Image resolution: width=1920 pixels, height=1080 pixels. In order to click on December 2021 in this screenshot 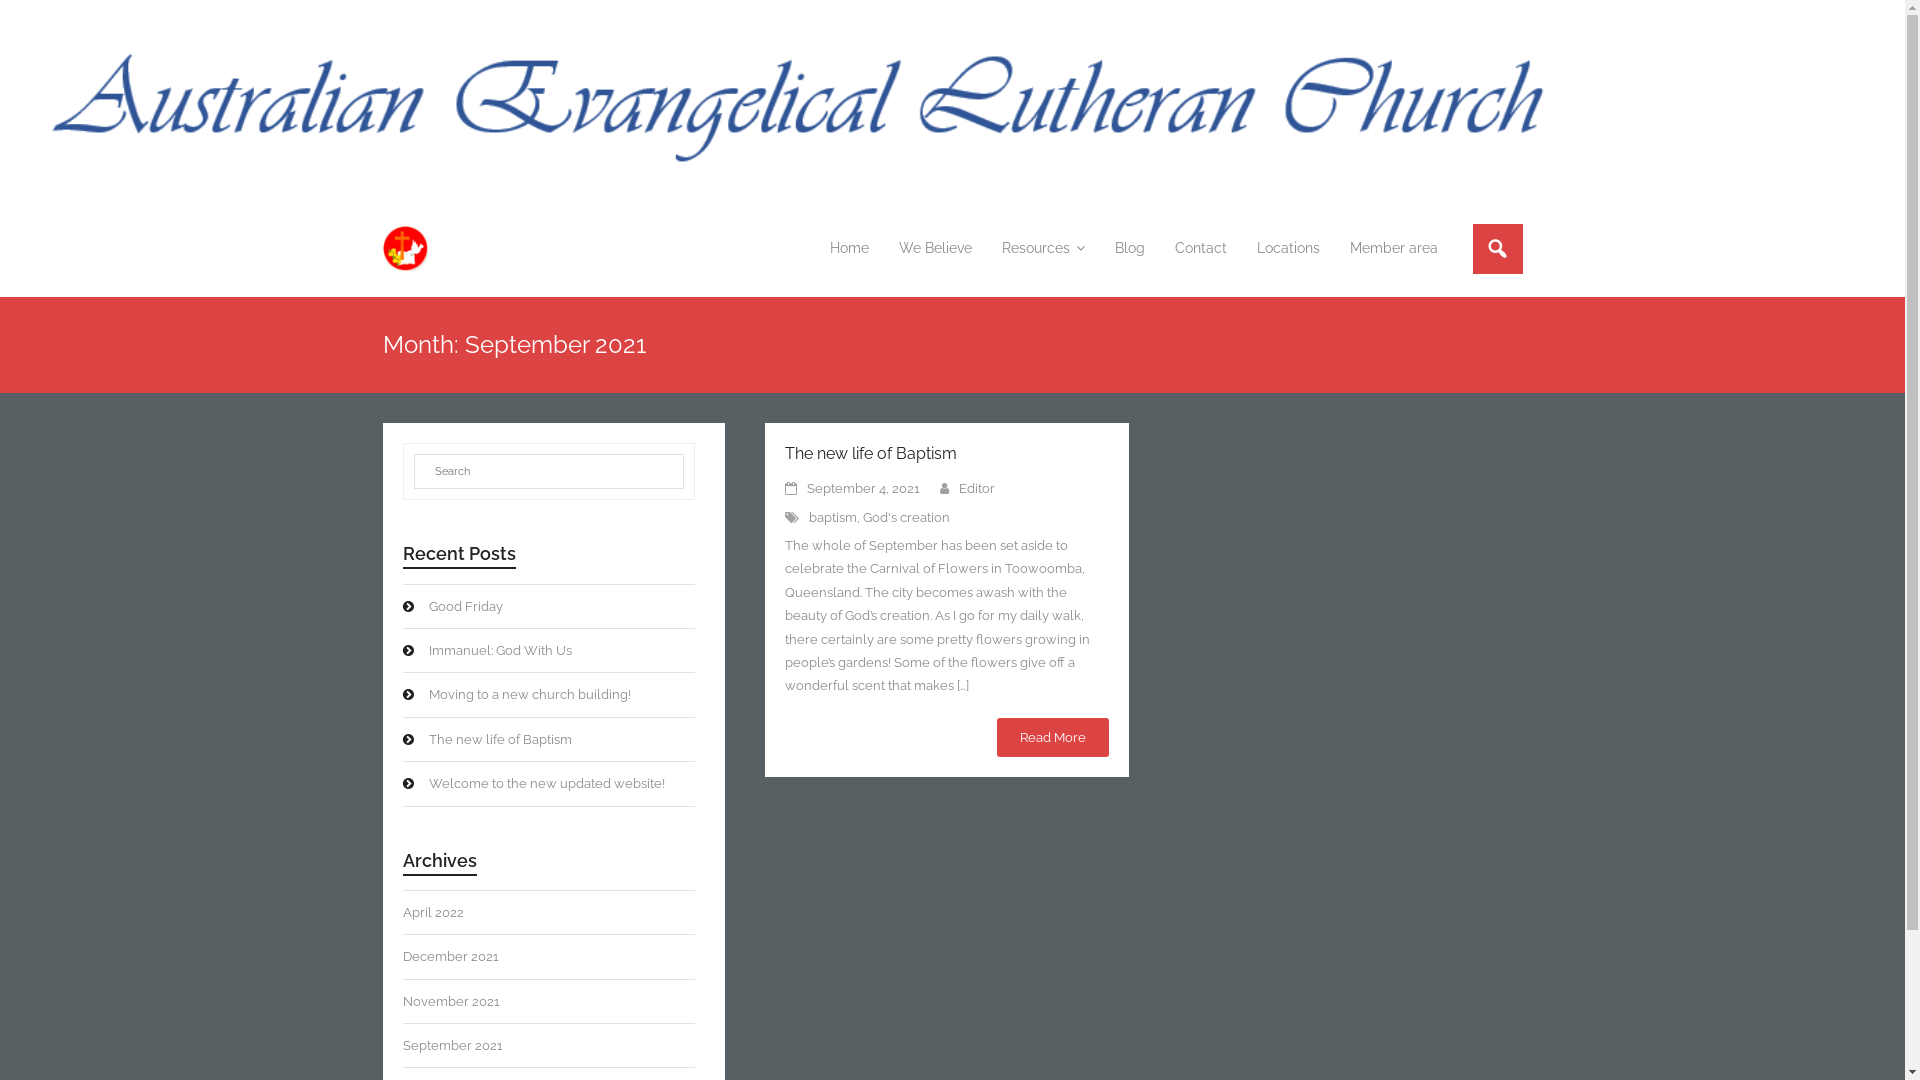, I will do `click(450, 956)`.